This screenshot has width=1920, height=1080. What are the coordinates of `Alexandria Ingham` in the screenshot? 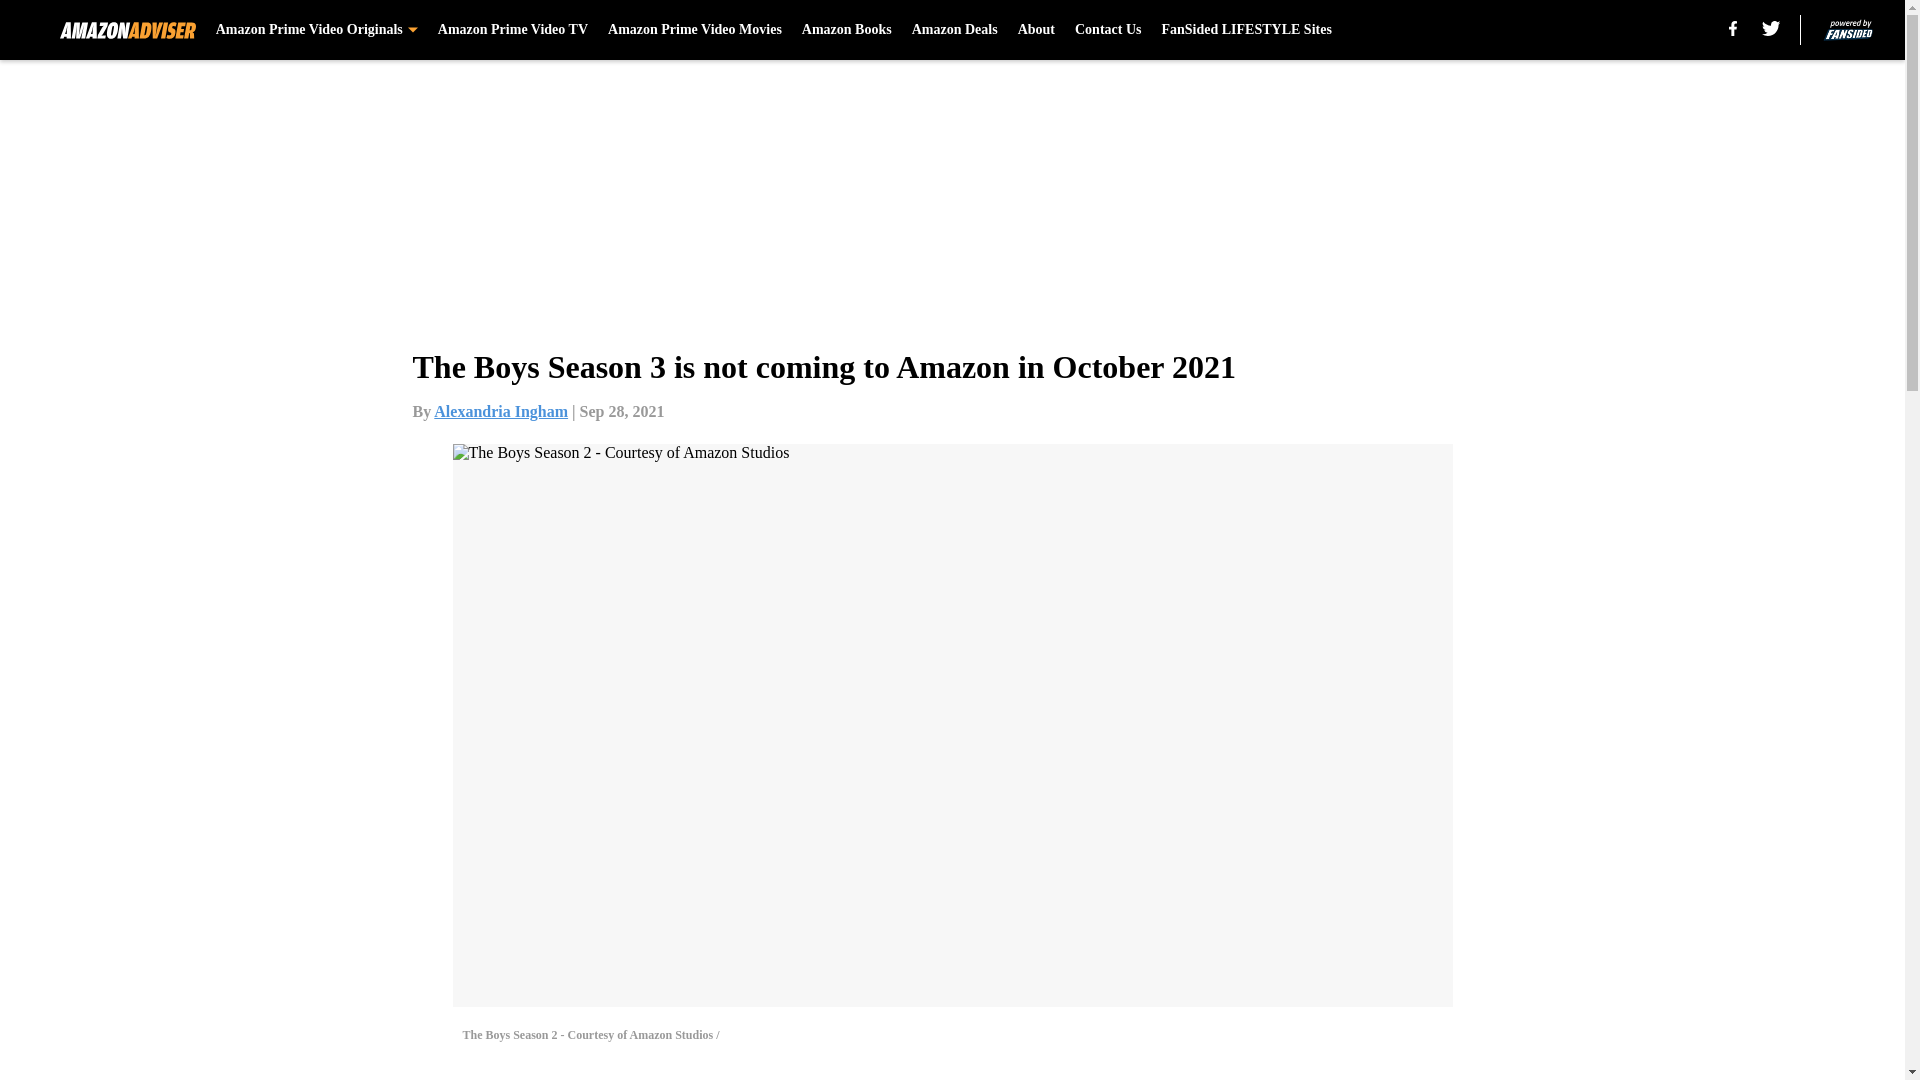 It's located at (500, 411).